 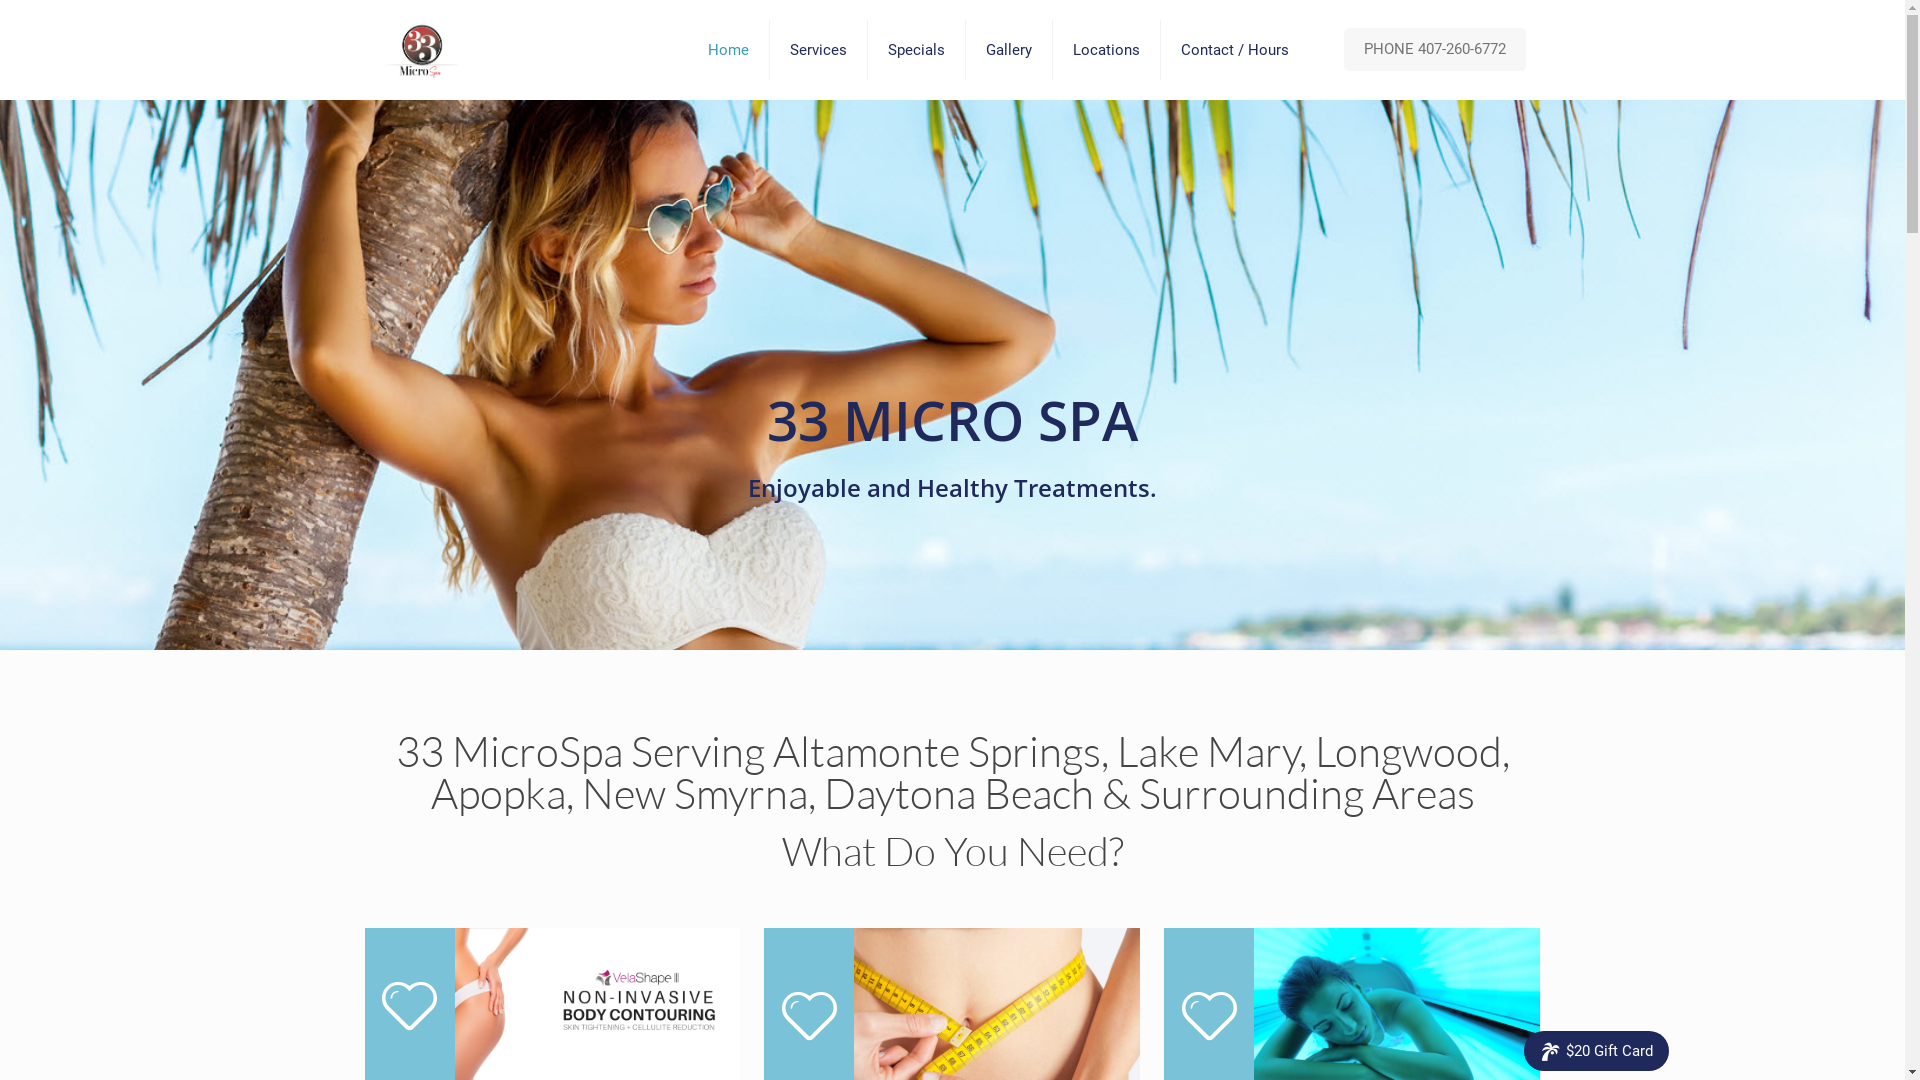 What do you see at coordinates (819, 50) in the screenshot?
I see `Services` at bounding box center [819, 50].